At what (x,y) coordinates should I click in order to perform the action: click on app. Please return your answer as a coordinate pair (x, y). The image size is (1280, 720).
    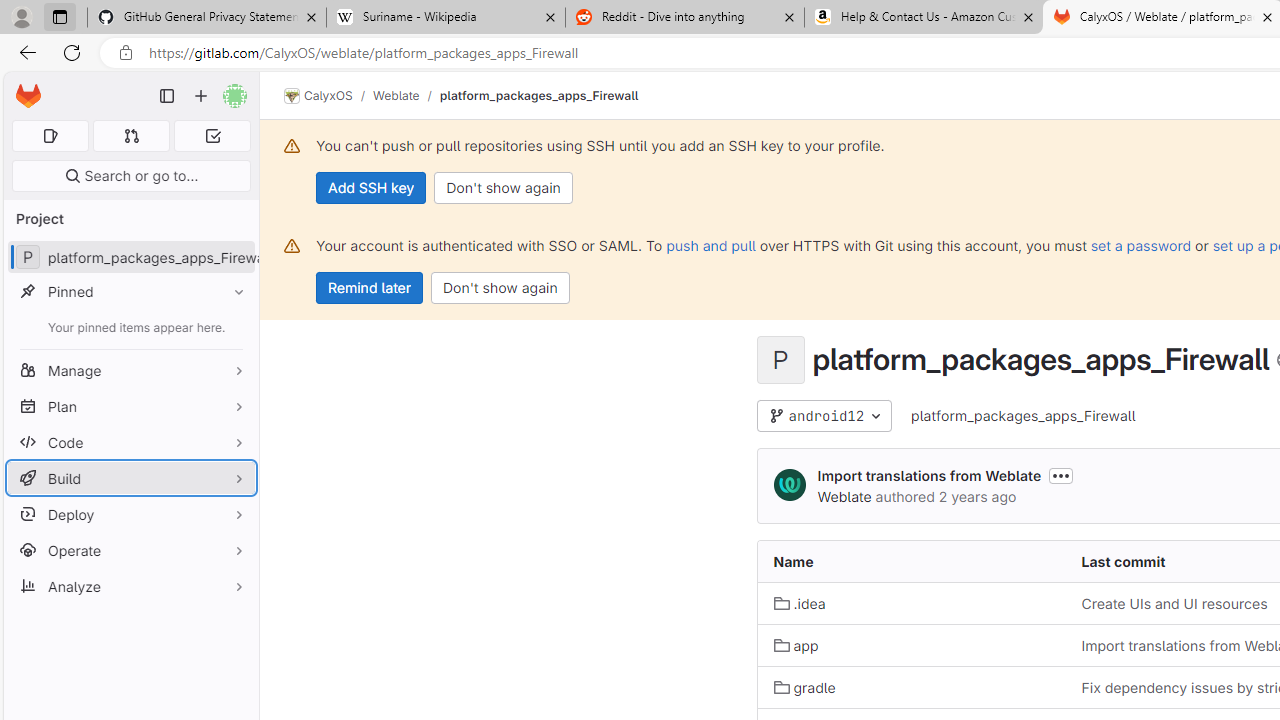
    Looking at the image, I should click on (911, 645).